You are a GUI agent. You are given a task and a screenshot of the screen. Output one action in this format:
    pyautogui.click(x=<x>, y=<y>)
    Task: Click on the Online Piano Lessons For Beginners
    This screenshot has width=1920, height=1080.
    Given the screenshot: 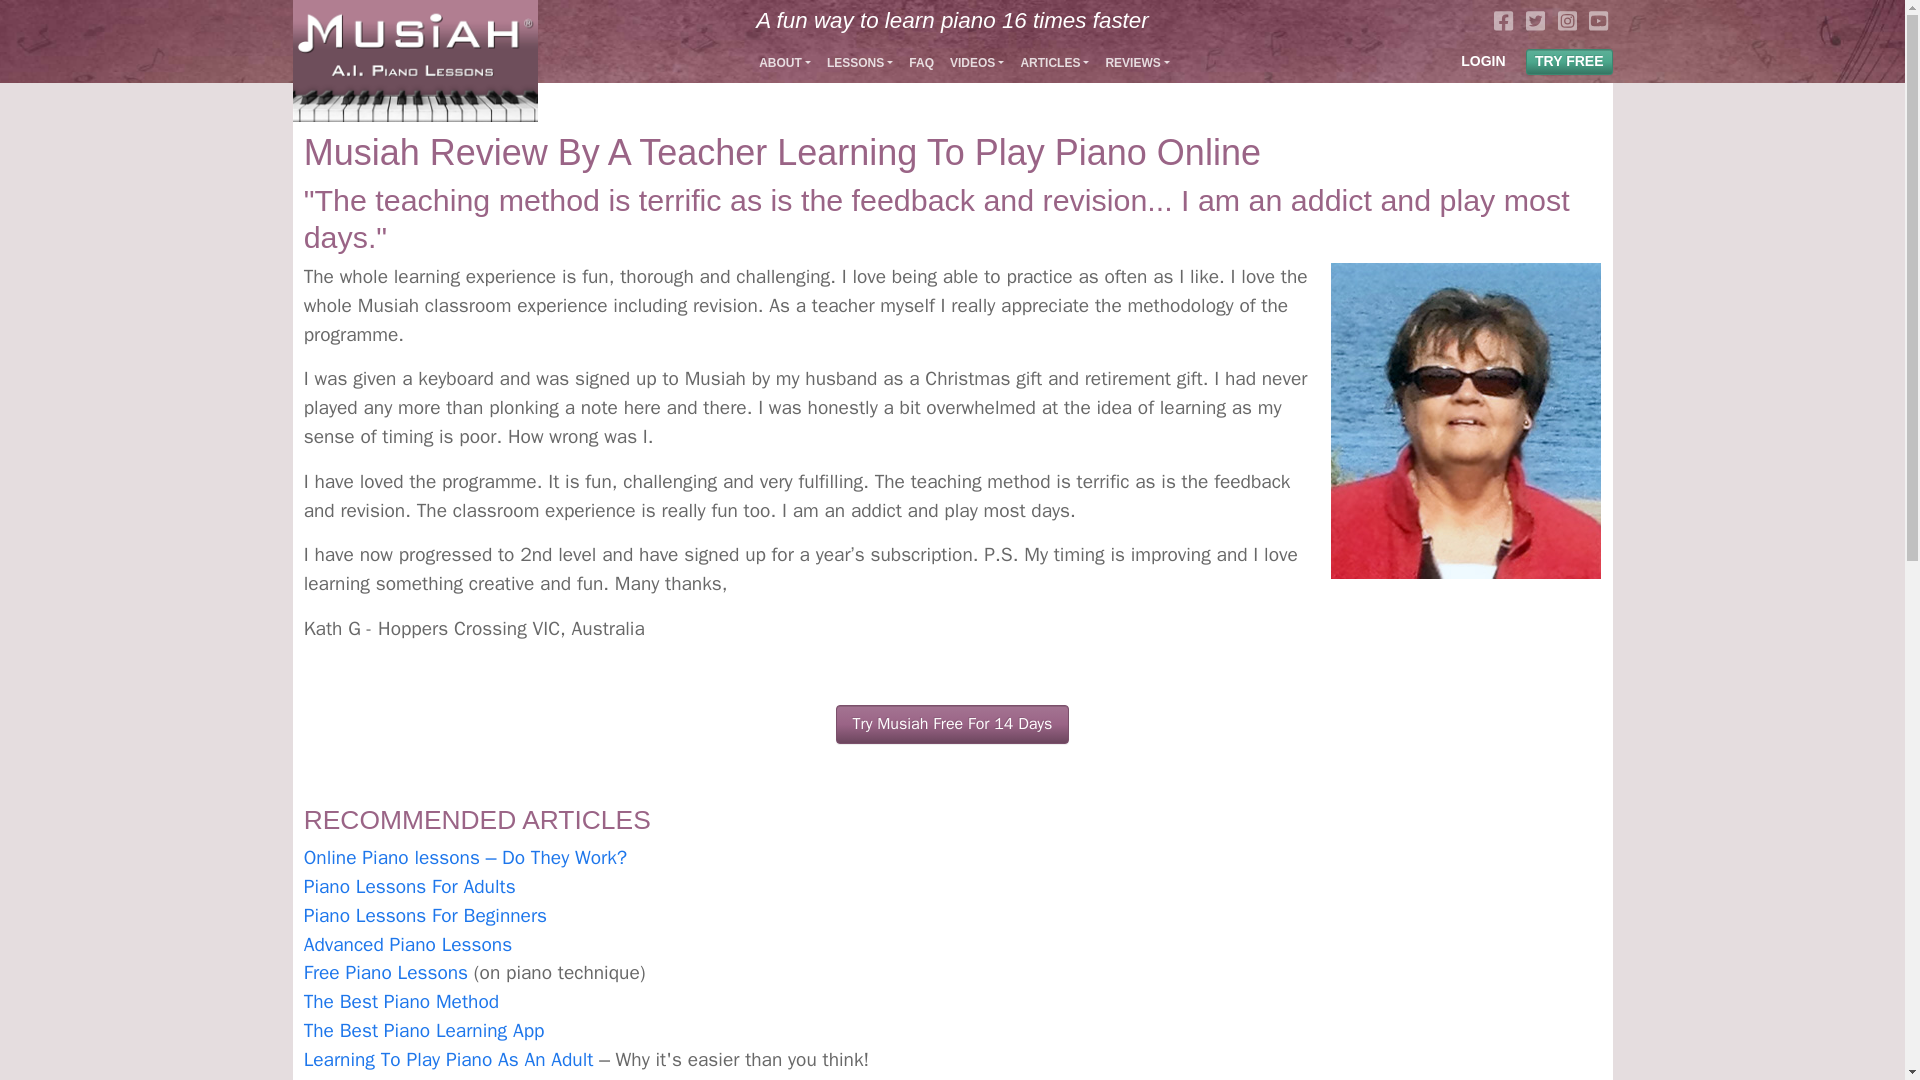 What is the action you would take?
    pyautogui.click(x=425, y=915)
    